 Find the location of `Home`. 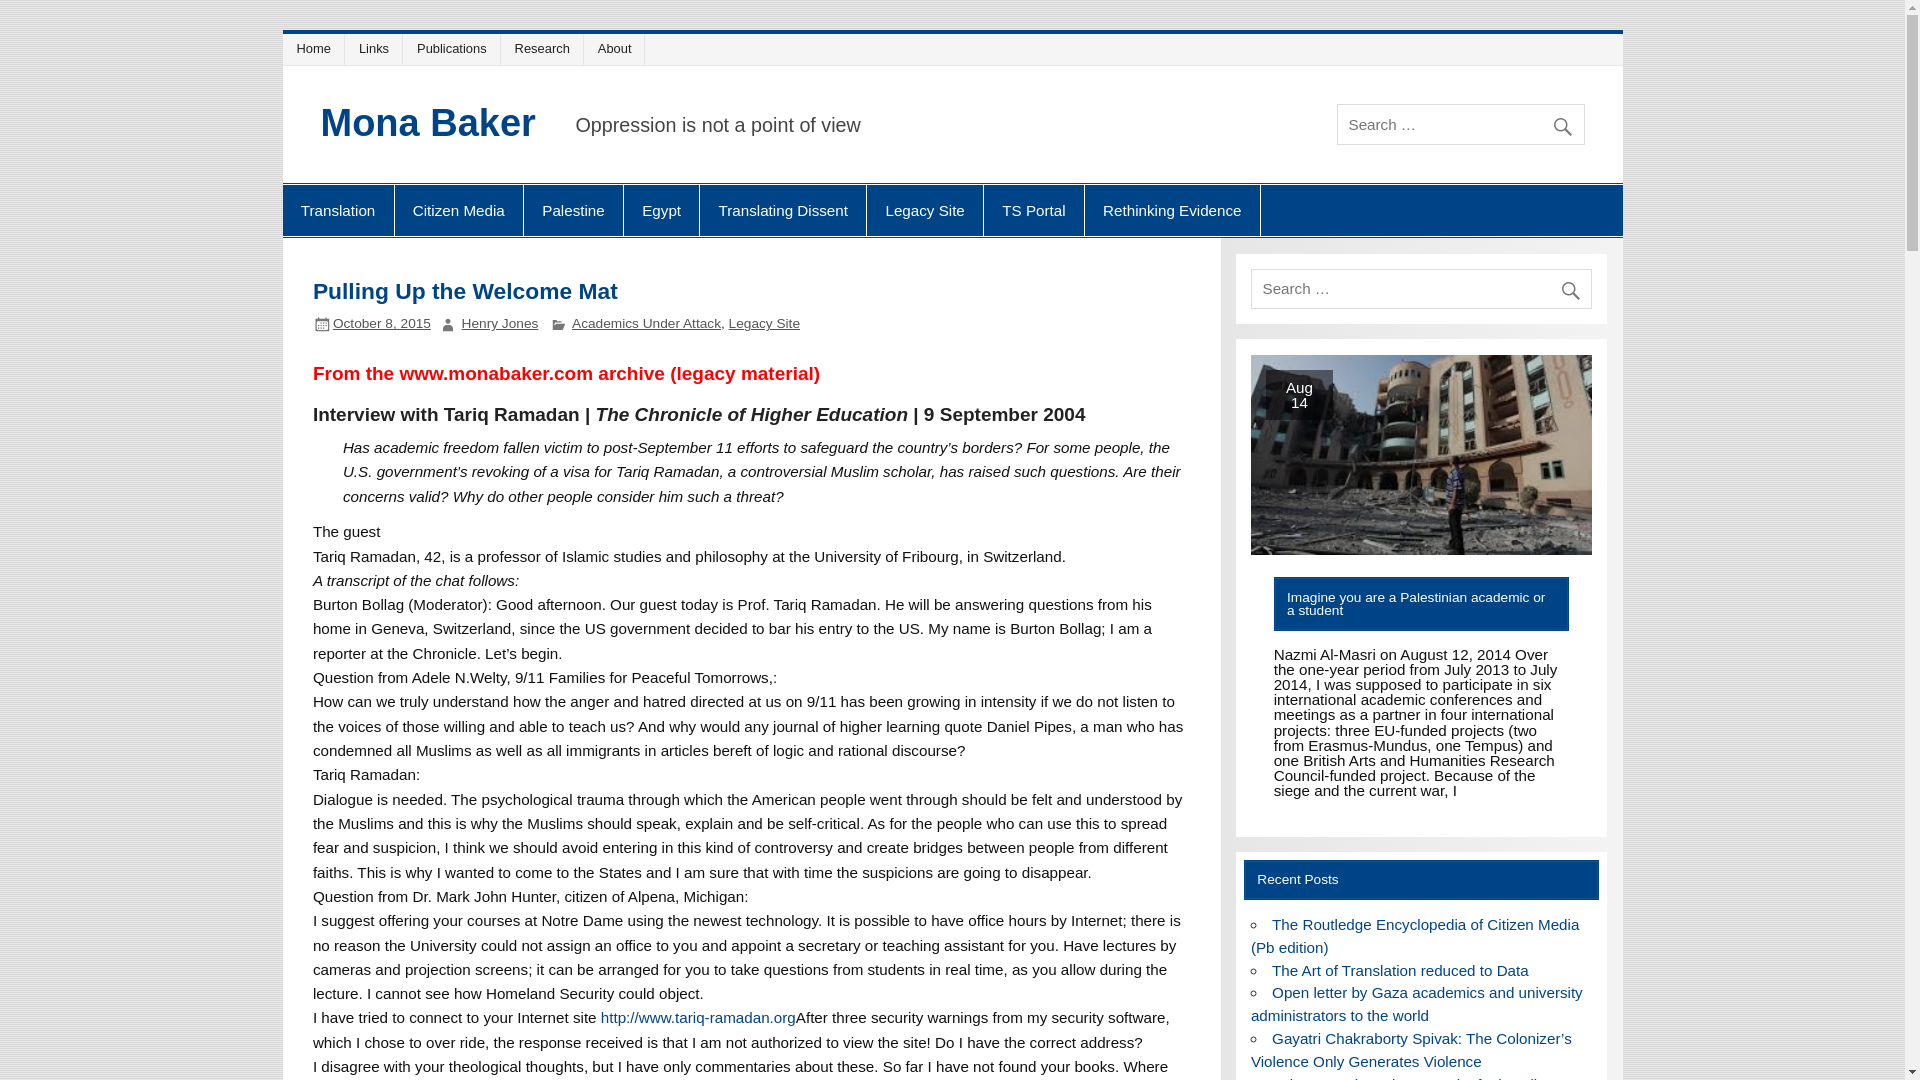

Home is located at coordinates (316, 48).